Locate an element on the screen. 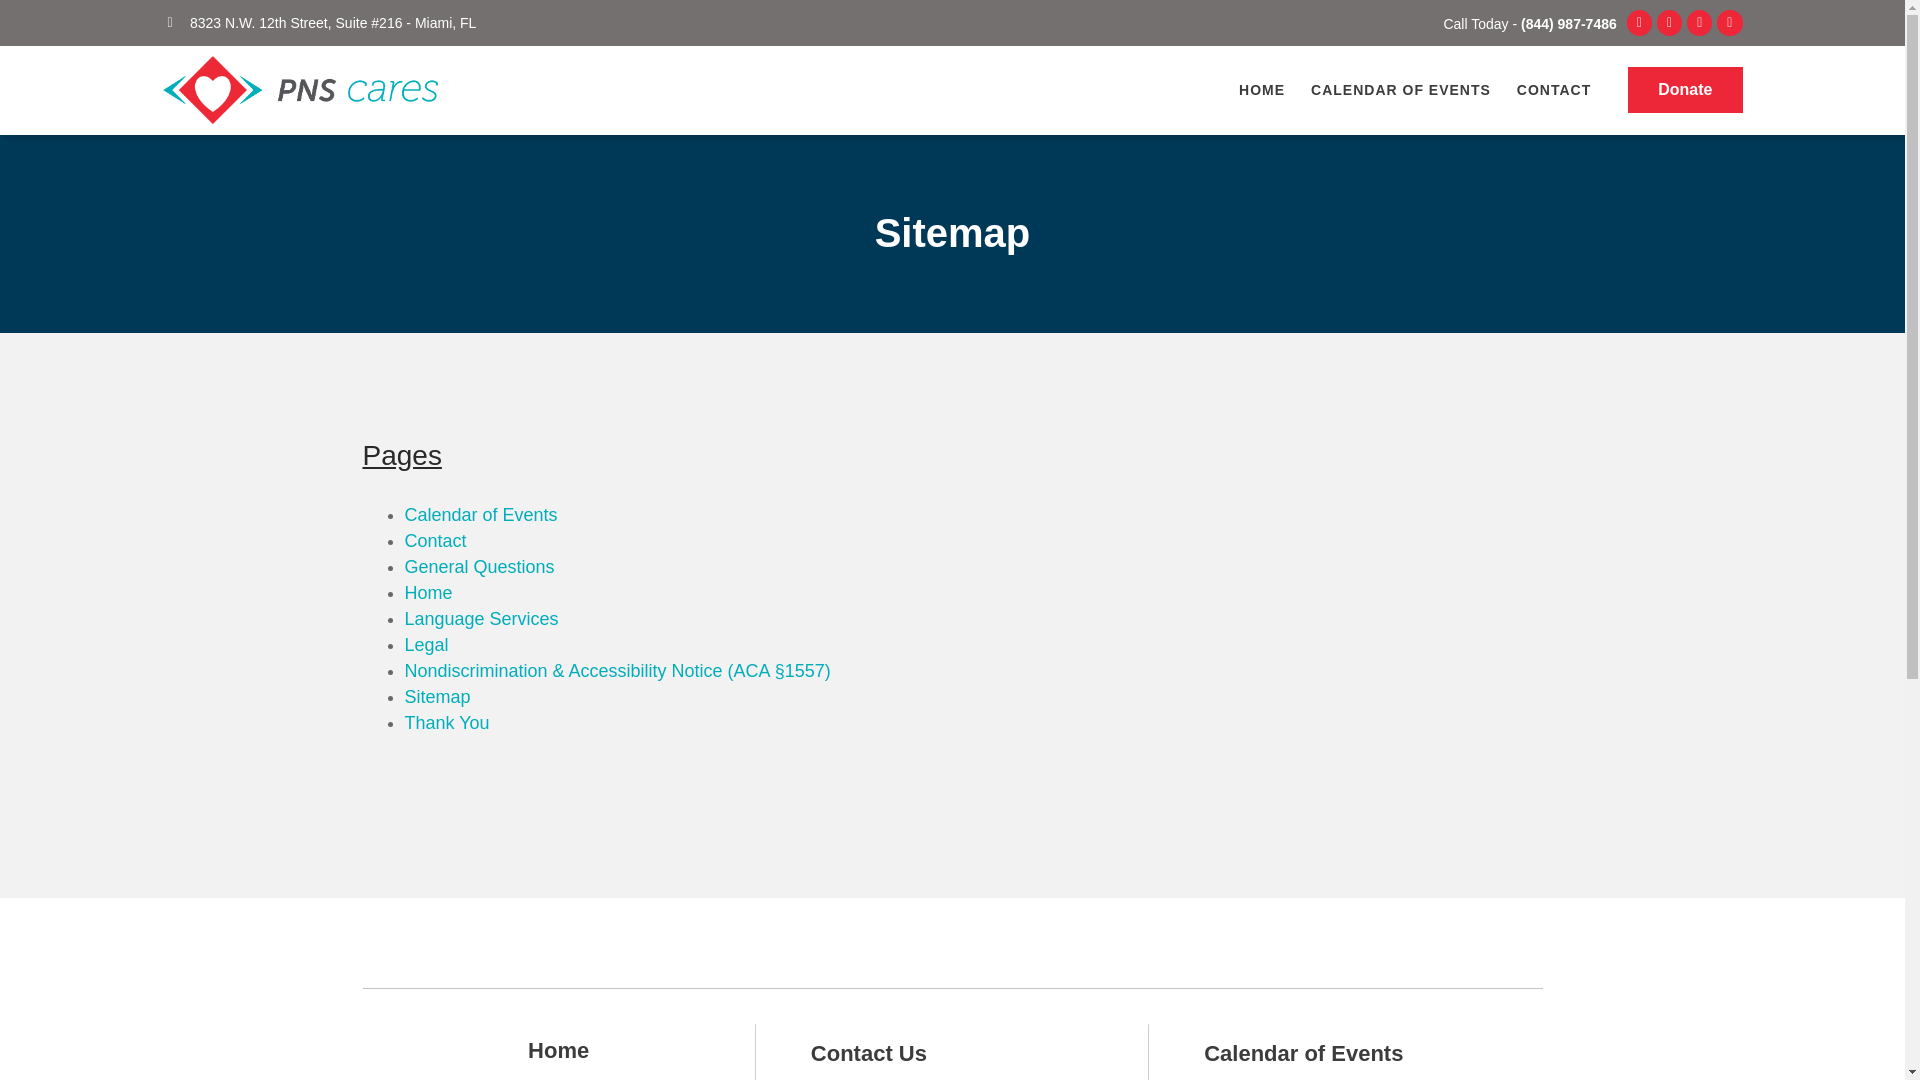  CALENDAR OF EVENTS is located at coordinates (1401, 90).